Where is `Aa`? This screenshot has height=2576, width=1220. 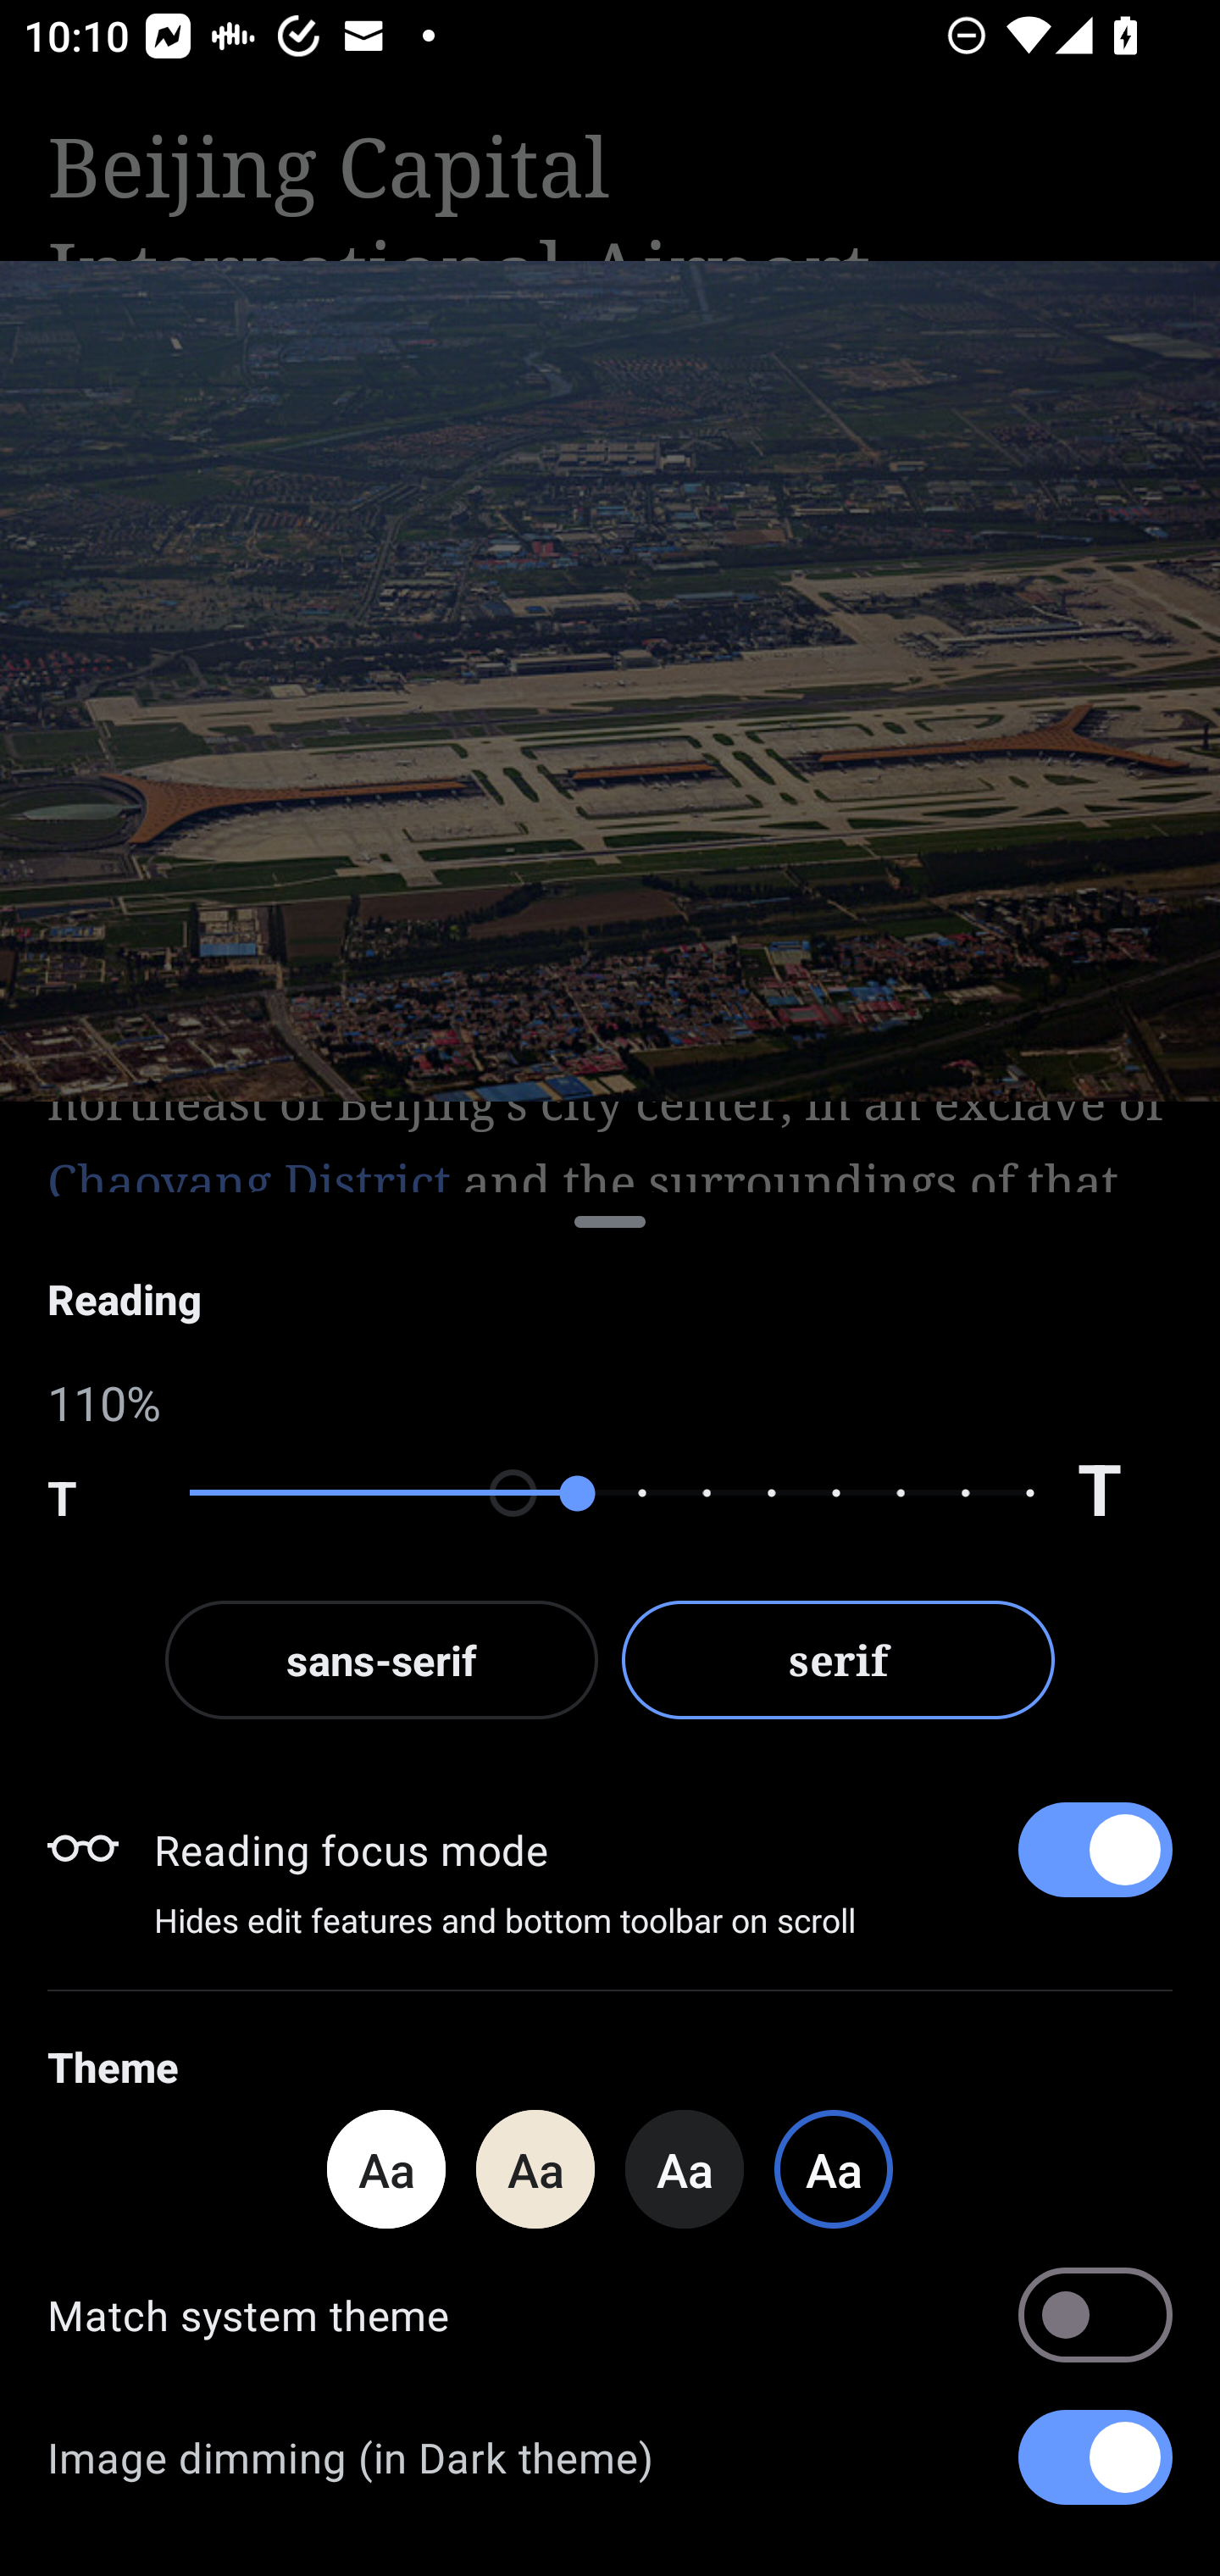
Aa is located at coordinates (685, 2168).